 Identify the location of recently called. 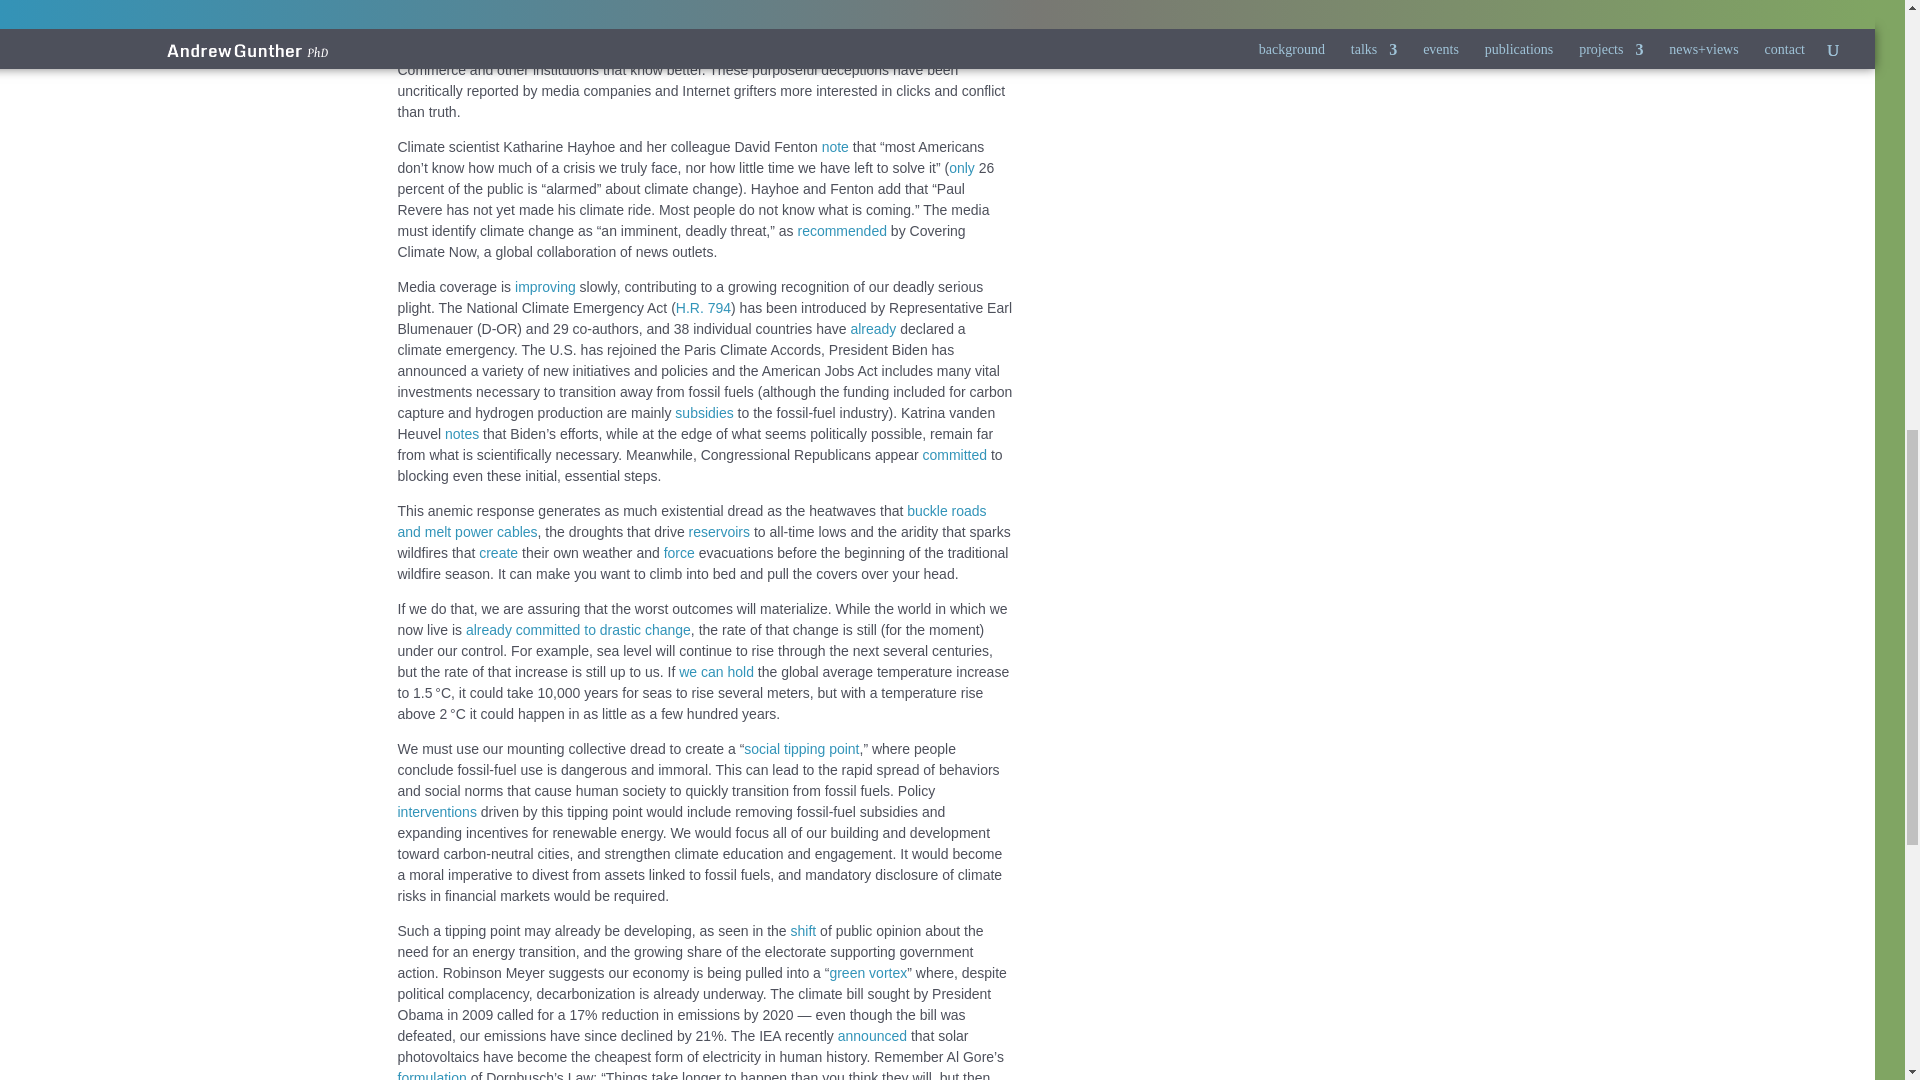
(749, 28).